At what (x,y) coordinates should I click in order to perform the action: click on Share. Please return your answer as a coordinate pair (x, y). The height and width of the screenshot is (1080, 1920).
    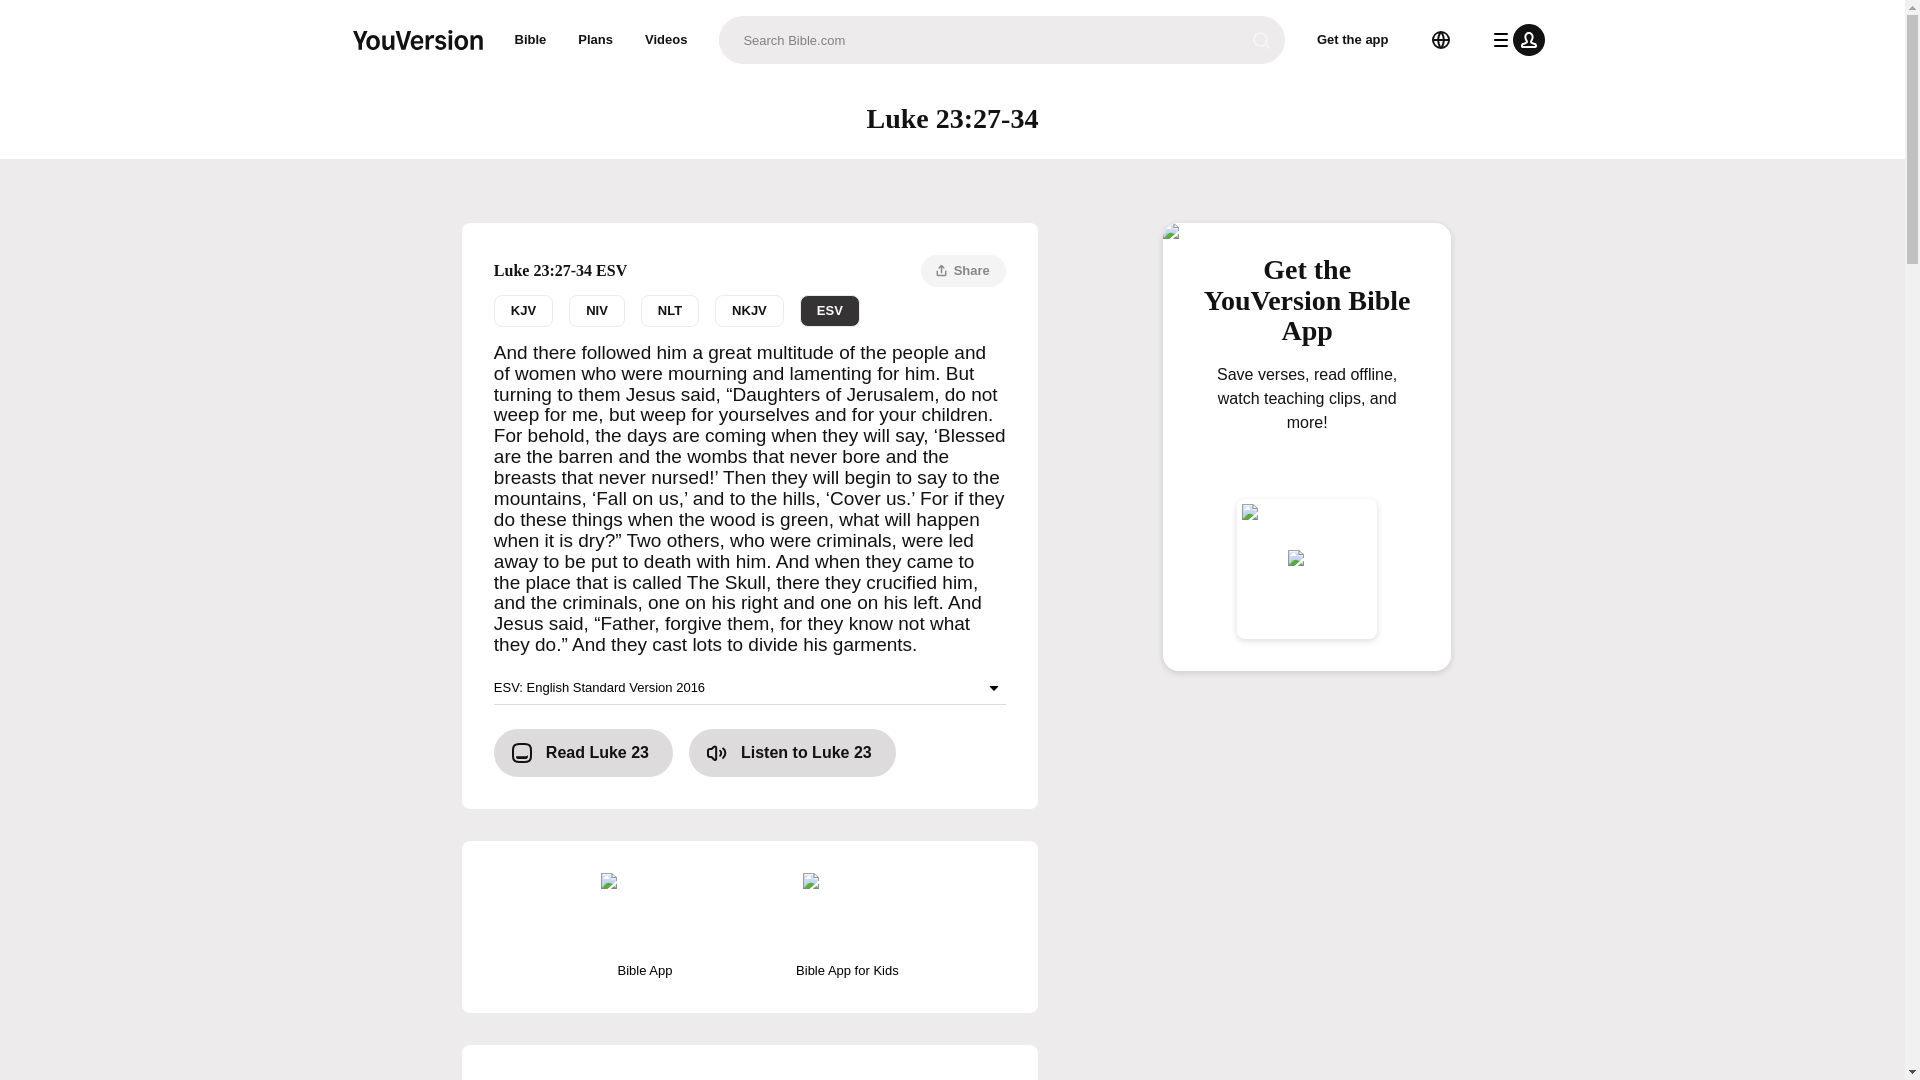
    Looking at the image, I should click on (964, 270).